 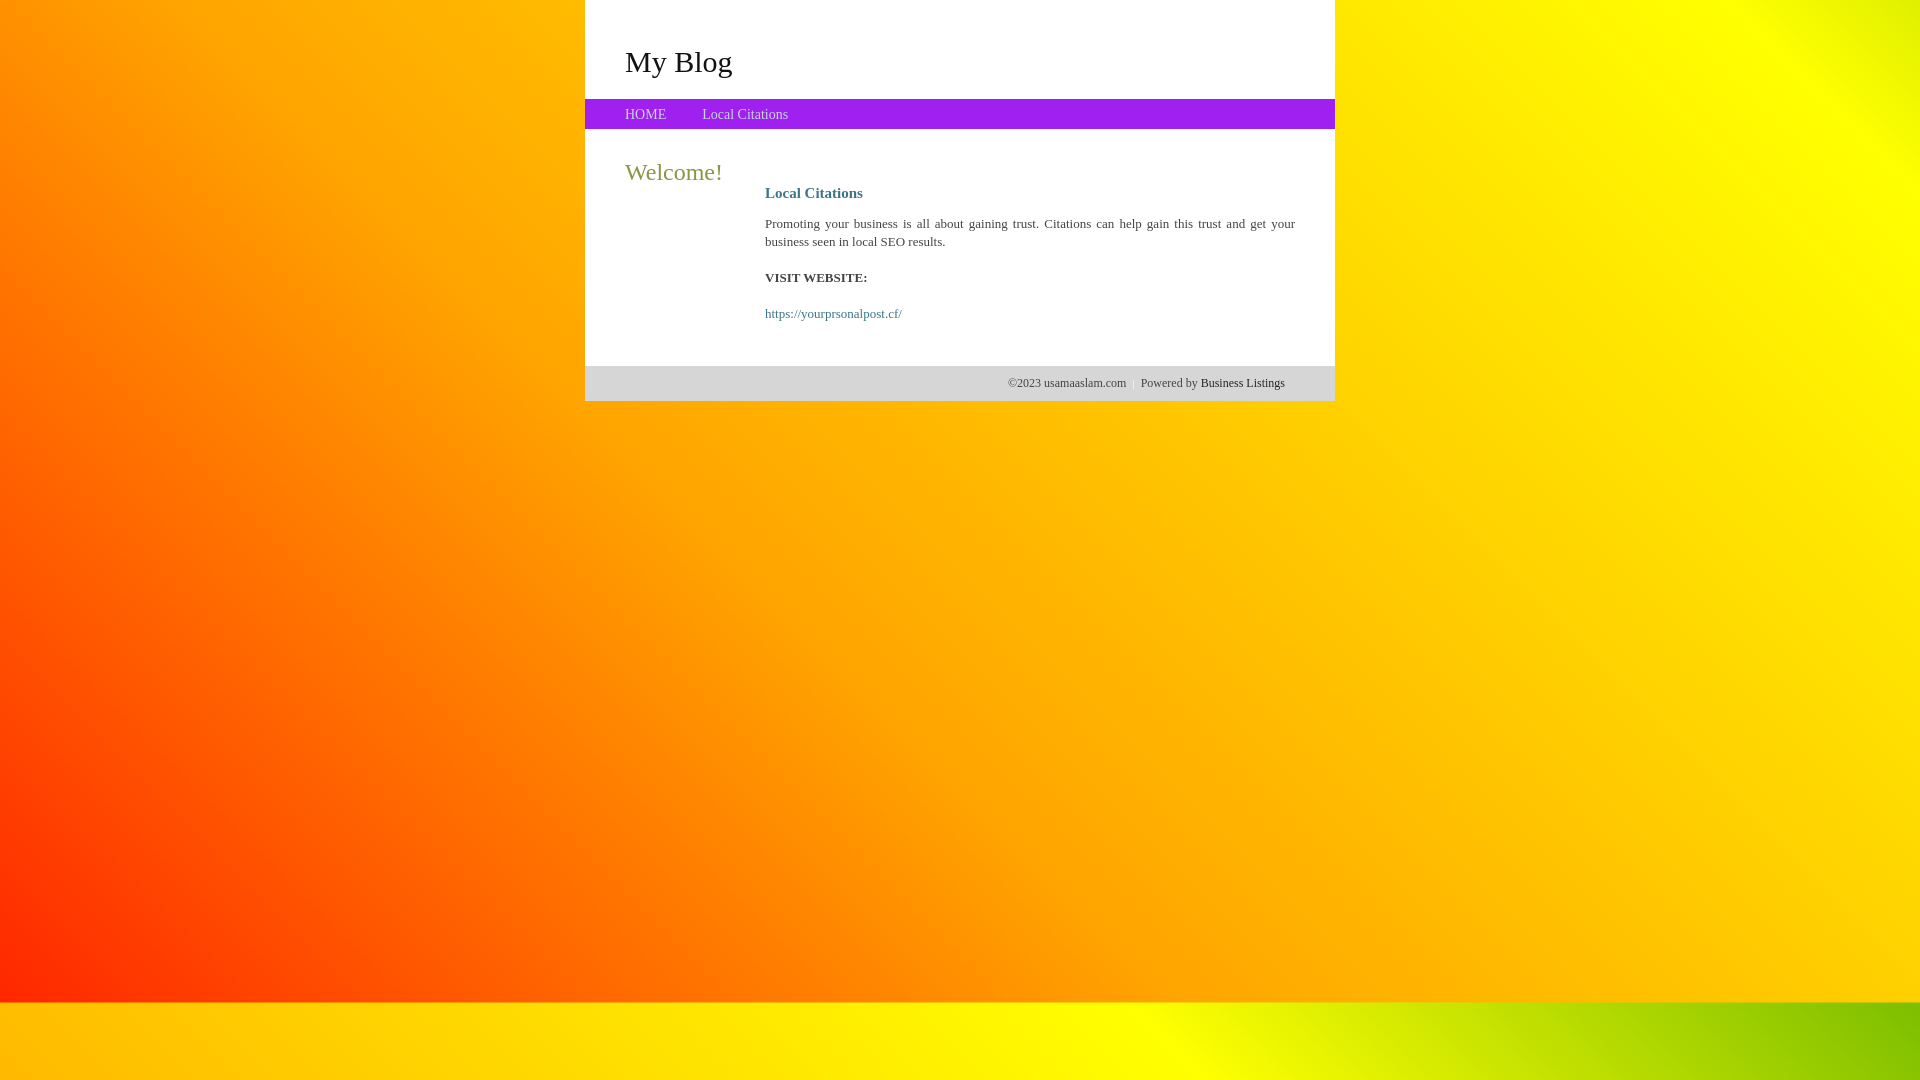 What do you see at coordinates (1243, 383) in the screenshot?
I see `Business Listings` at bounding box center [1243, 383].